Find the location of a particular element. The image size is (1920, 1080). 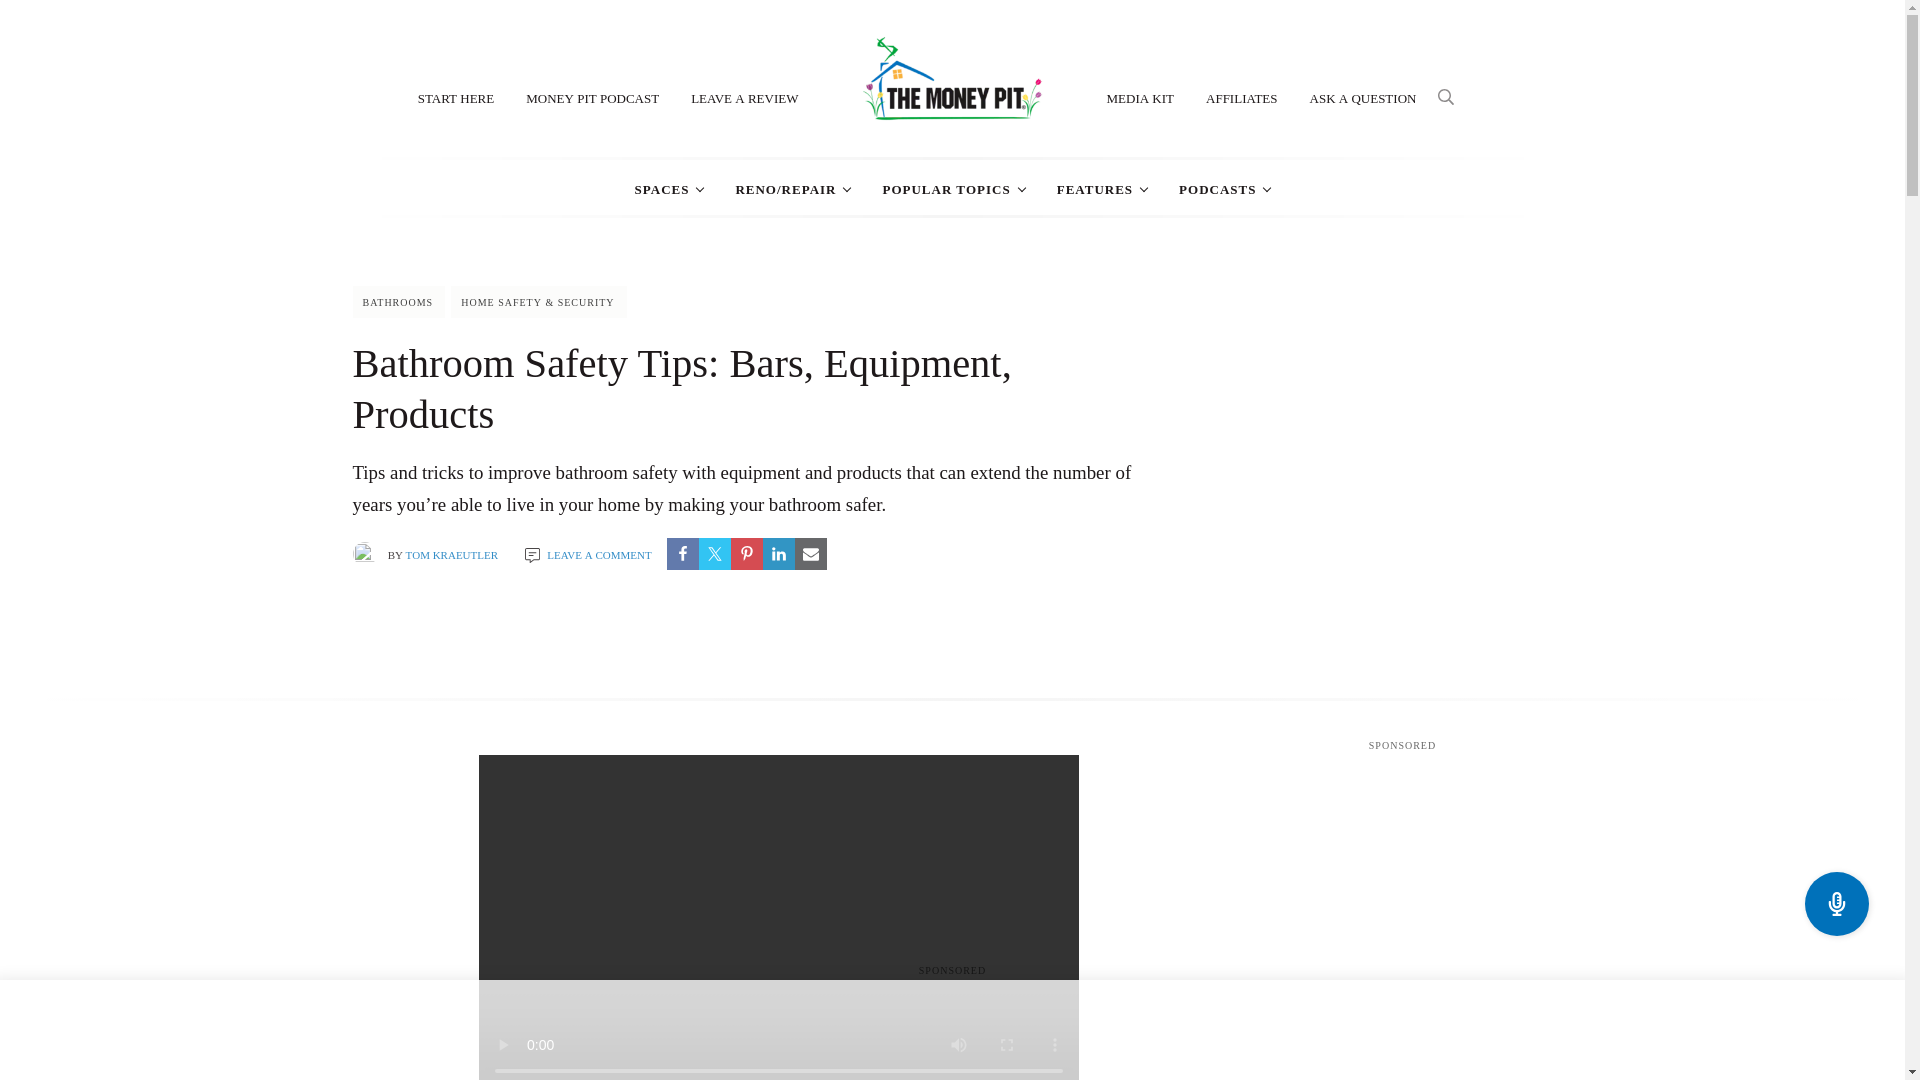

Leave a Review is located at coordinates (744, 96).